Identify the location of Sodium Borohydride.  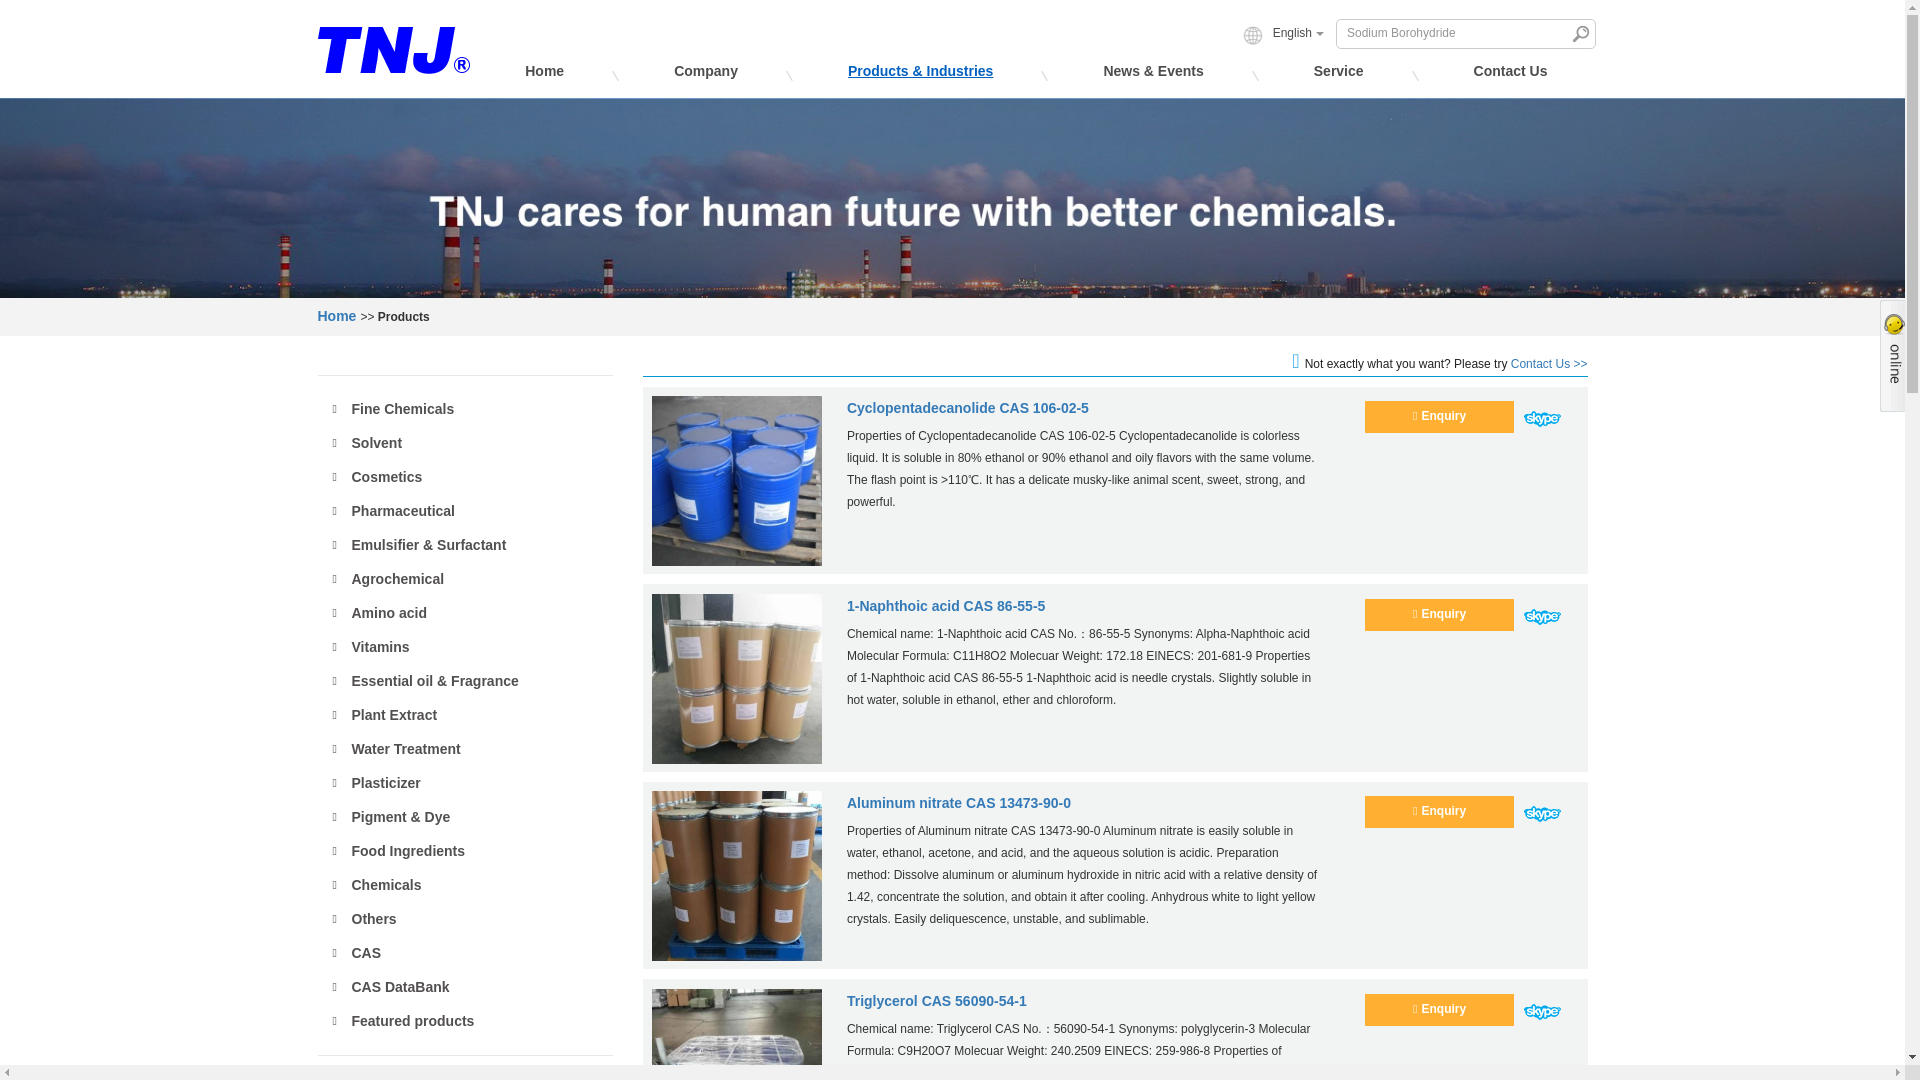
(1453, 33).